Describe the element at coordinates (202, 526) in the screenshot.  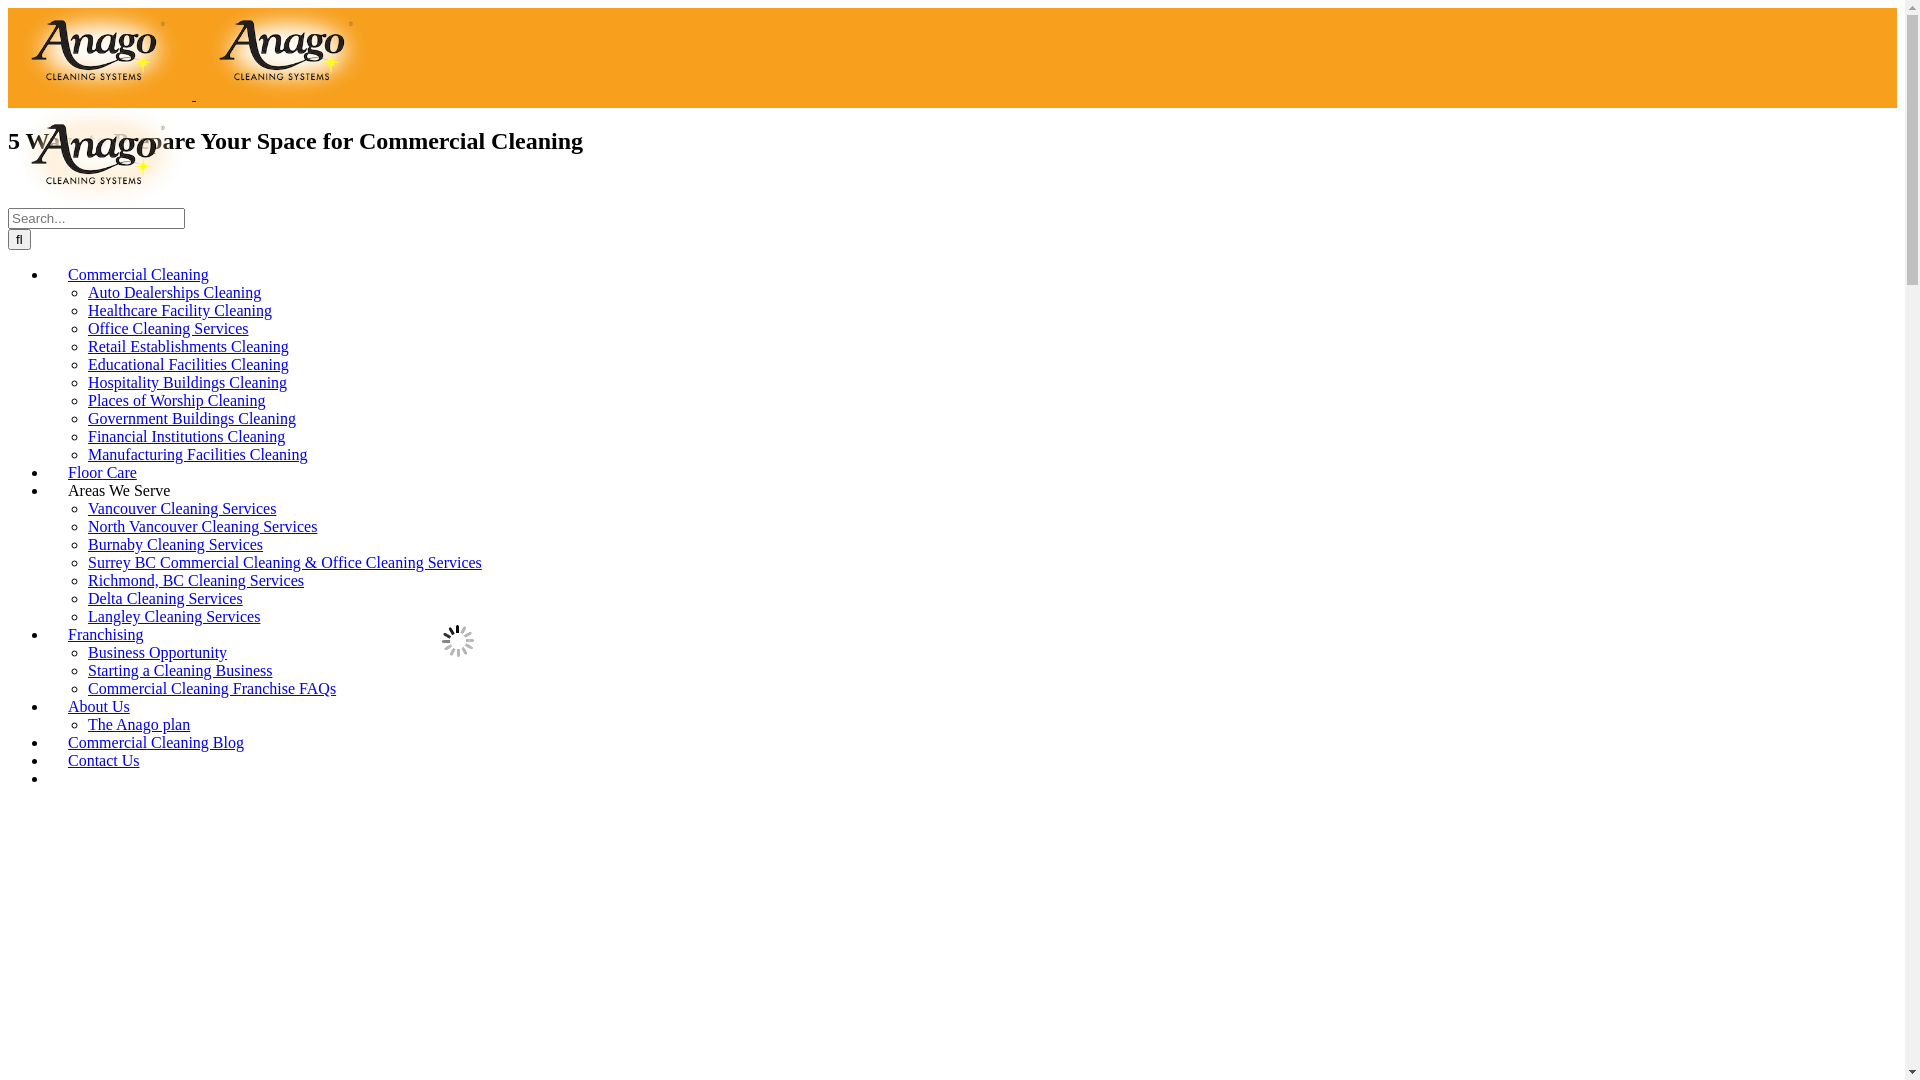
I see `North Vancouver Cleaning Services` at that location.